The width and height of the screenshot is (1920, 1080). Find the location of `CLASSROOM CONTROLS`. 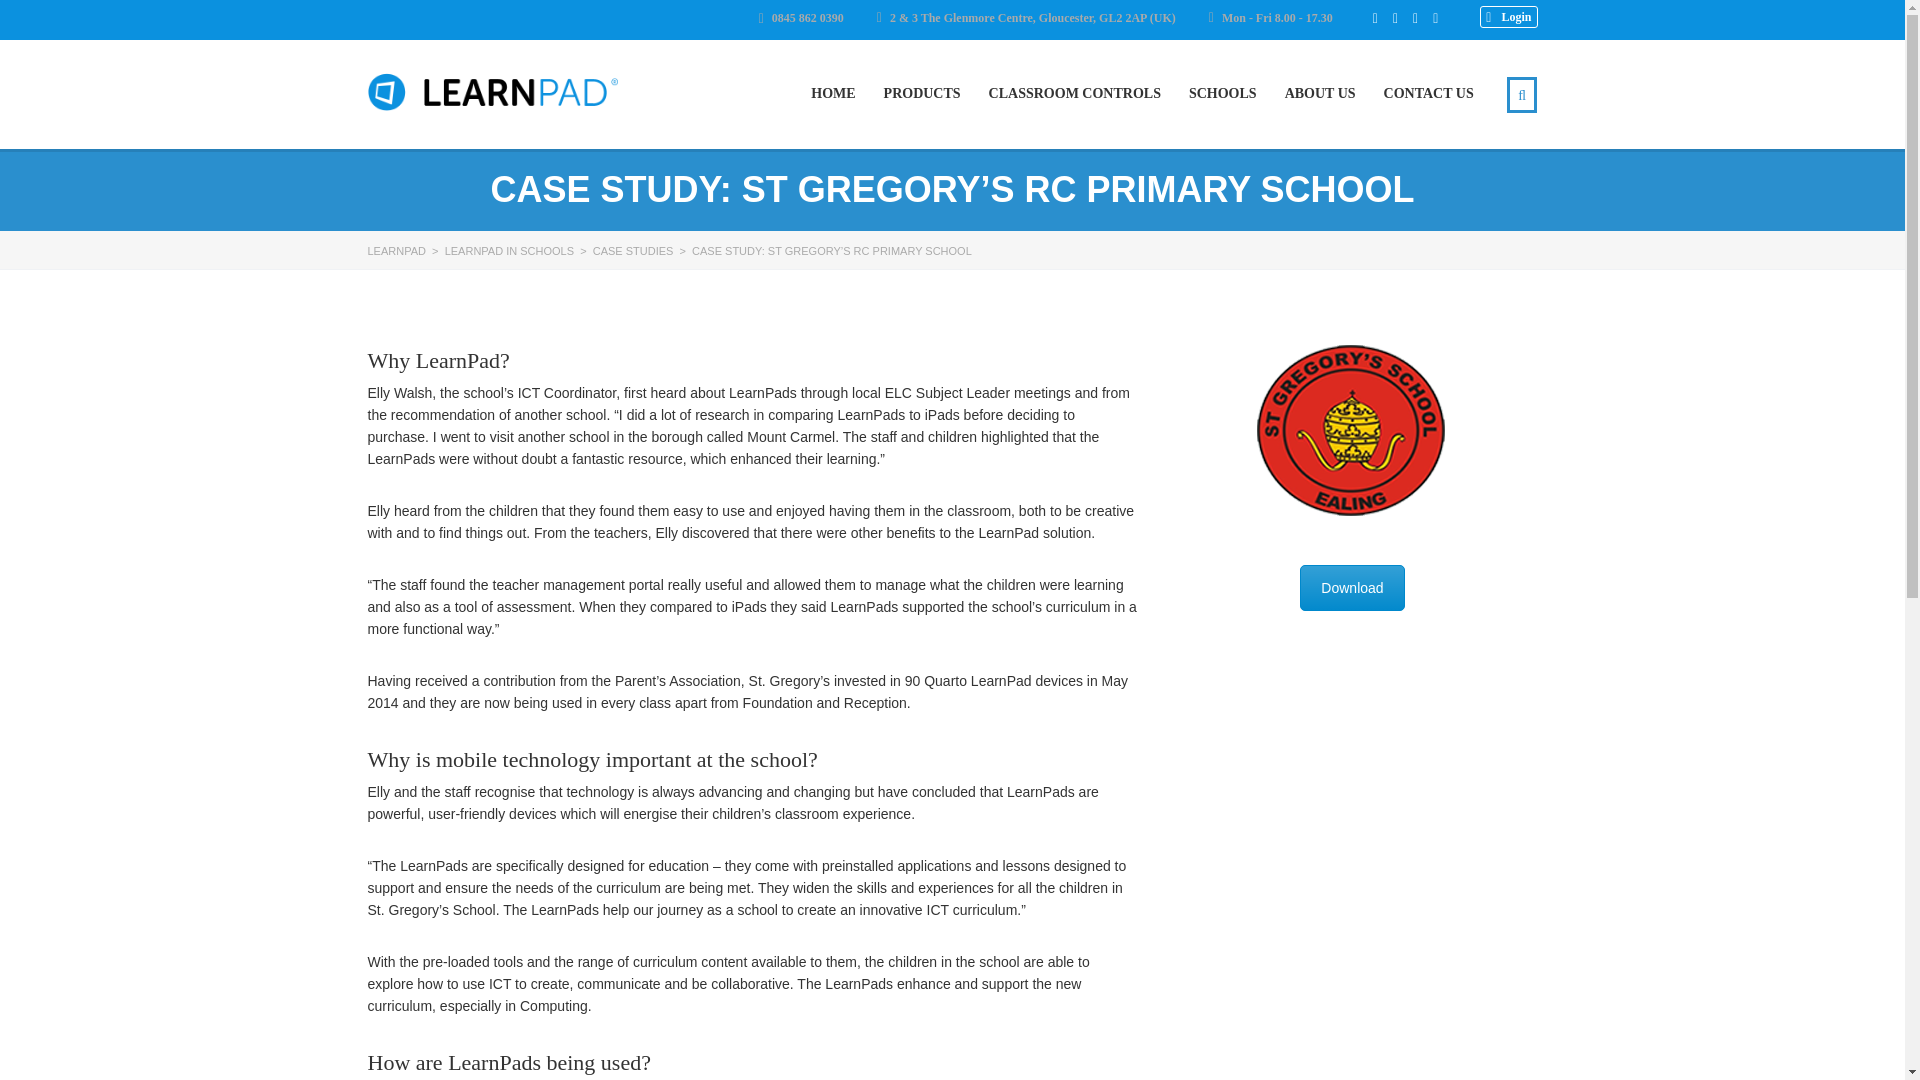

CLASSROOM CONTROLS is located at coordinates (1074, 94).